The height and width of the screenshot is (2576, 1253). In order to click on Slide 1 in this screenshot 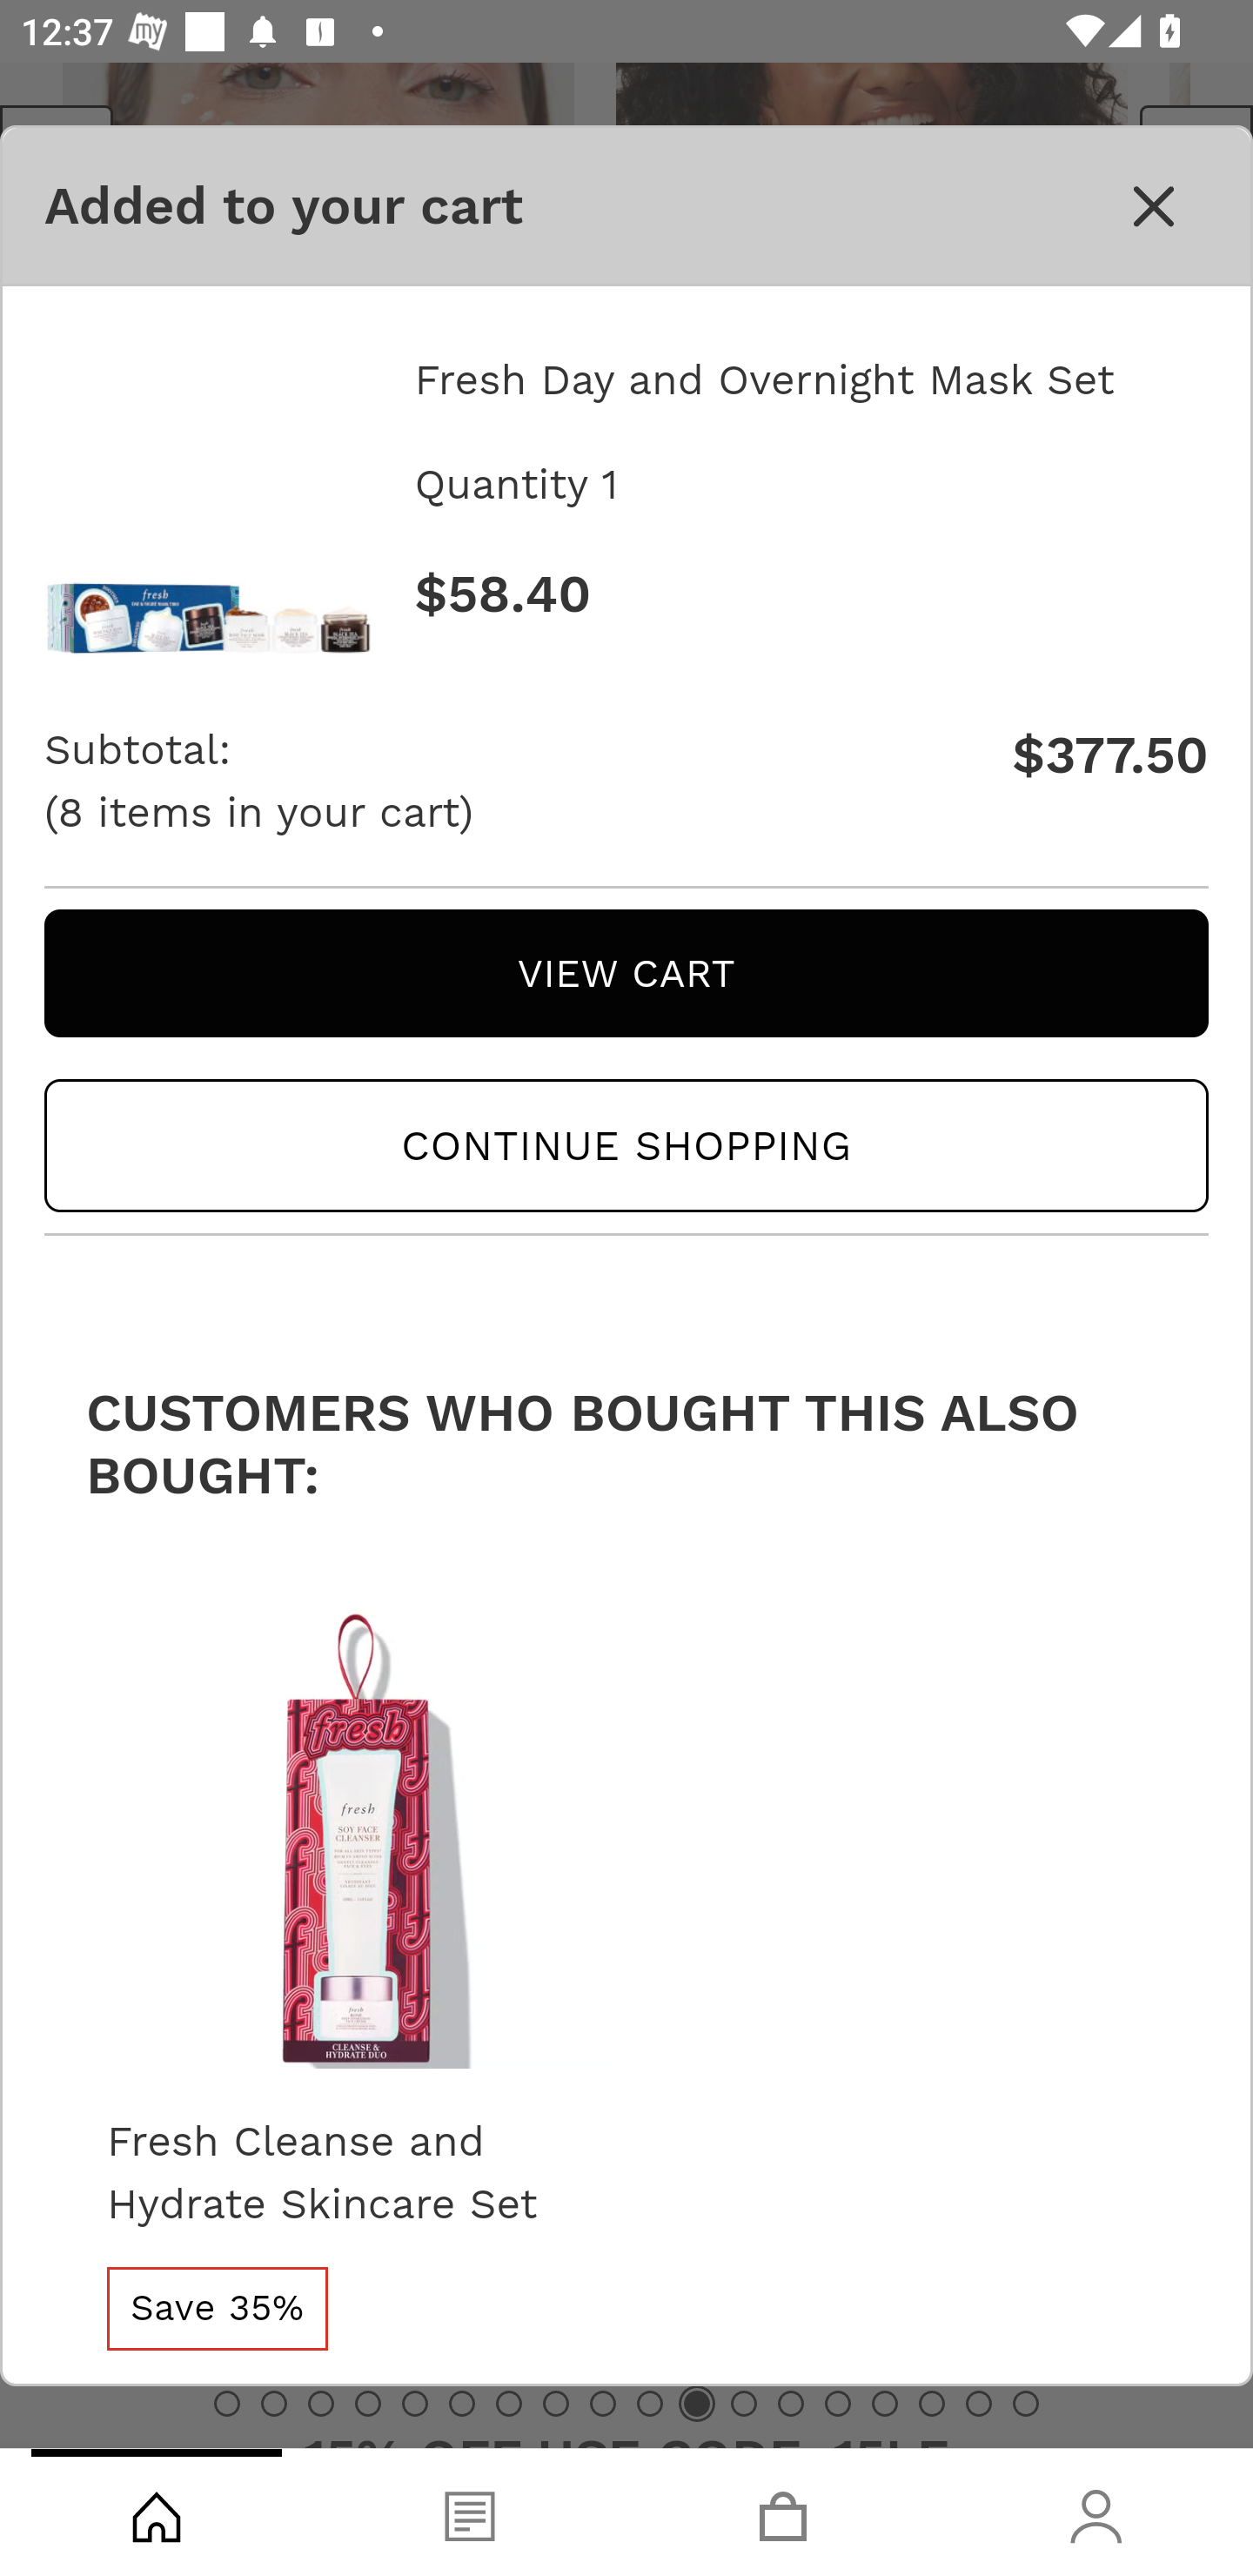, I will do `click(227, 2403)`.